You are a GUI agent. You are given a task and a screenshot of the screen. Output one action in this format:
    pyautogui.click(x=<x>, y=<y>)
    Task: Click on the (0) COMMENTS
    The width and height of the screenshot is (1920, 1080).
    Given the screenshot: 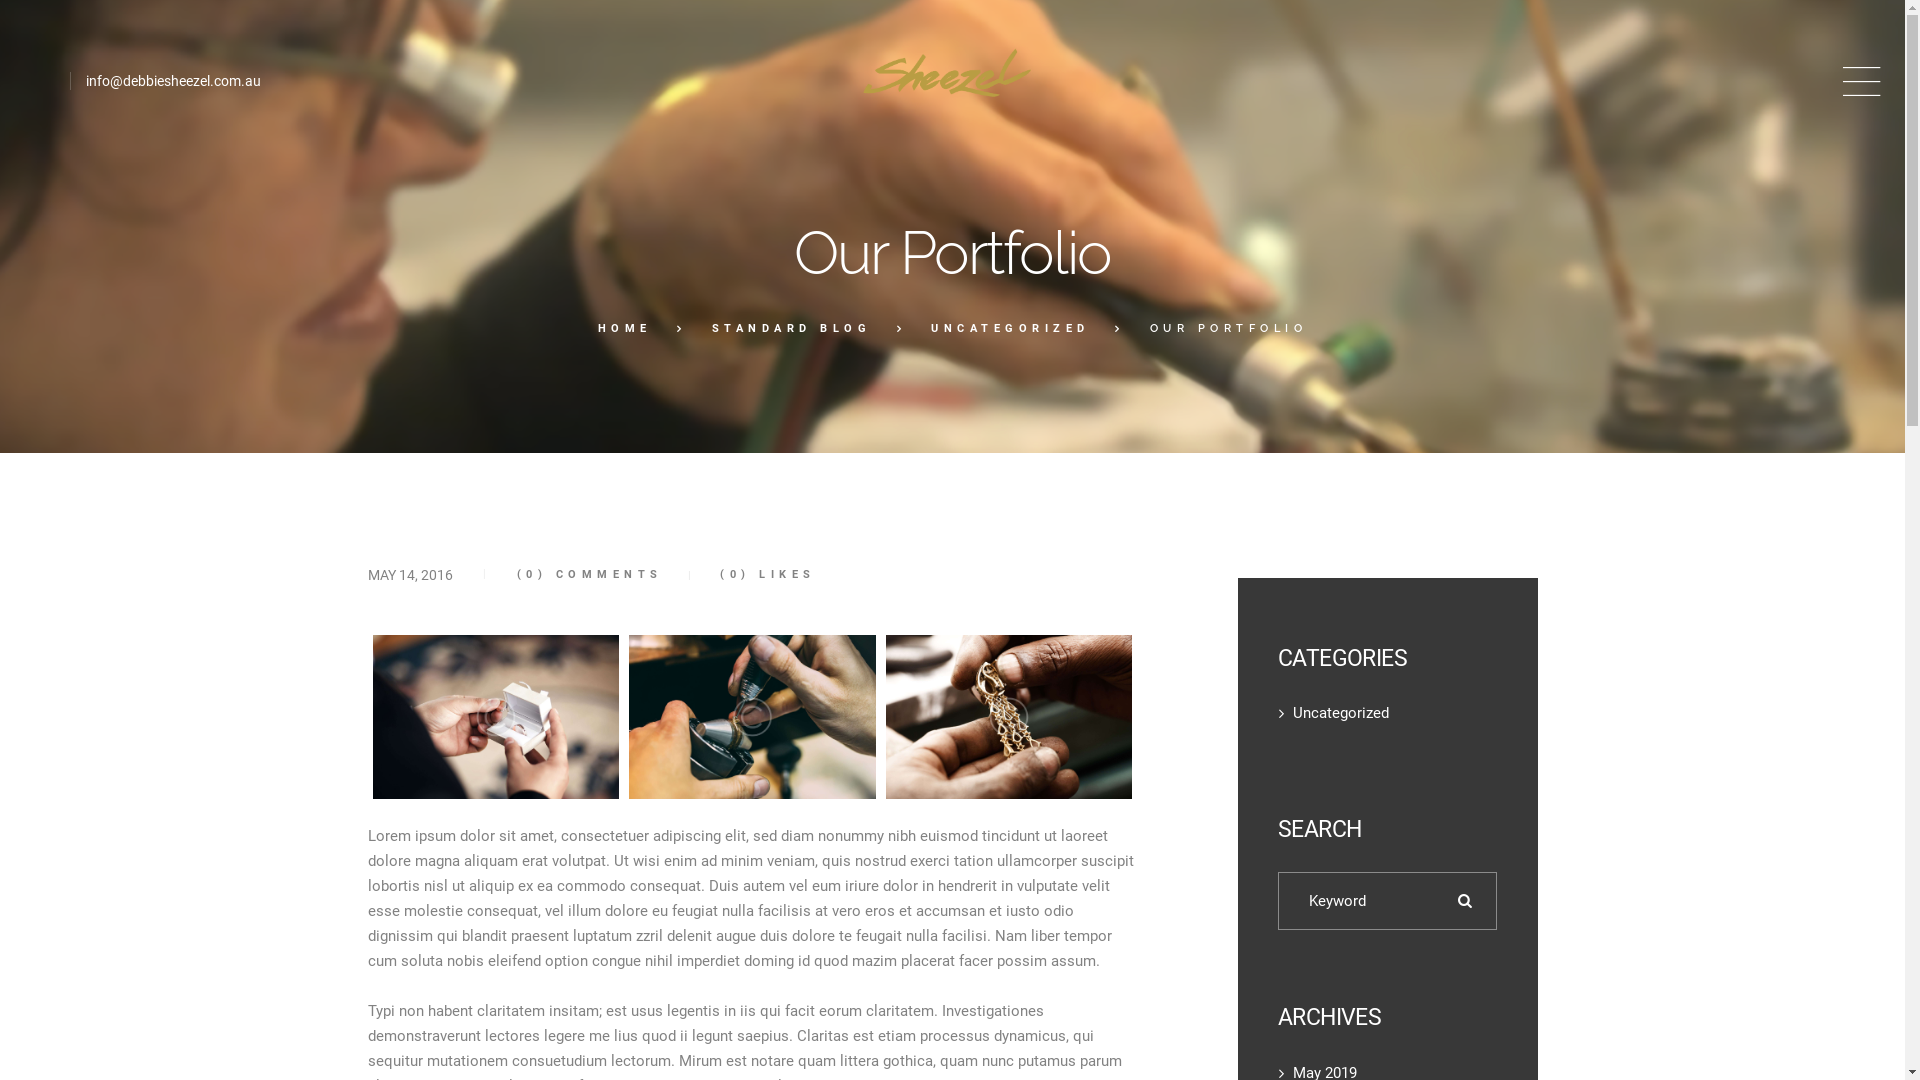 What is the action you would take?
    pyautogui.click(x=589, y=574)
    